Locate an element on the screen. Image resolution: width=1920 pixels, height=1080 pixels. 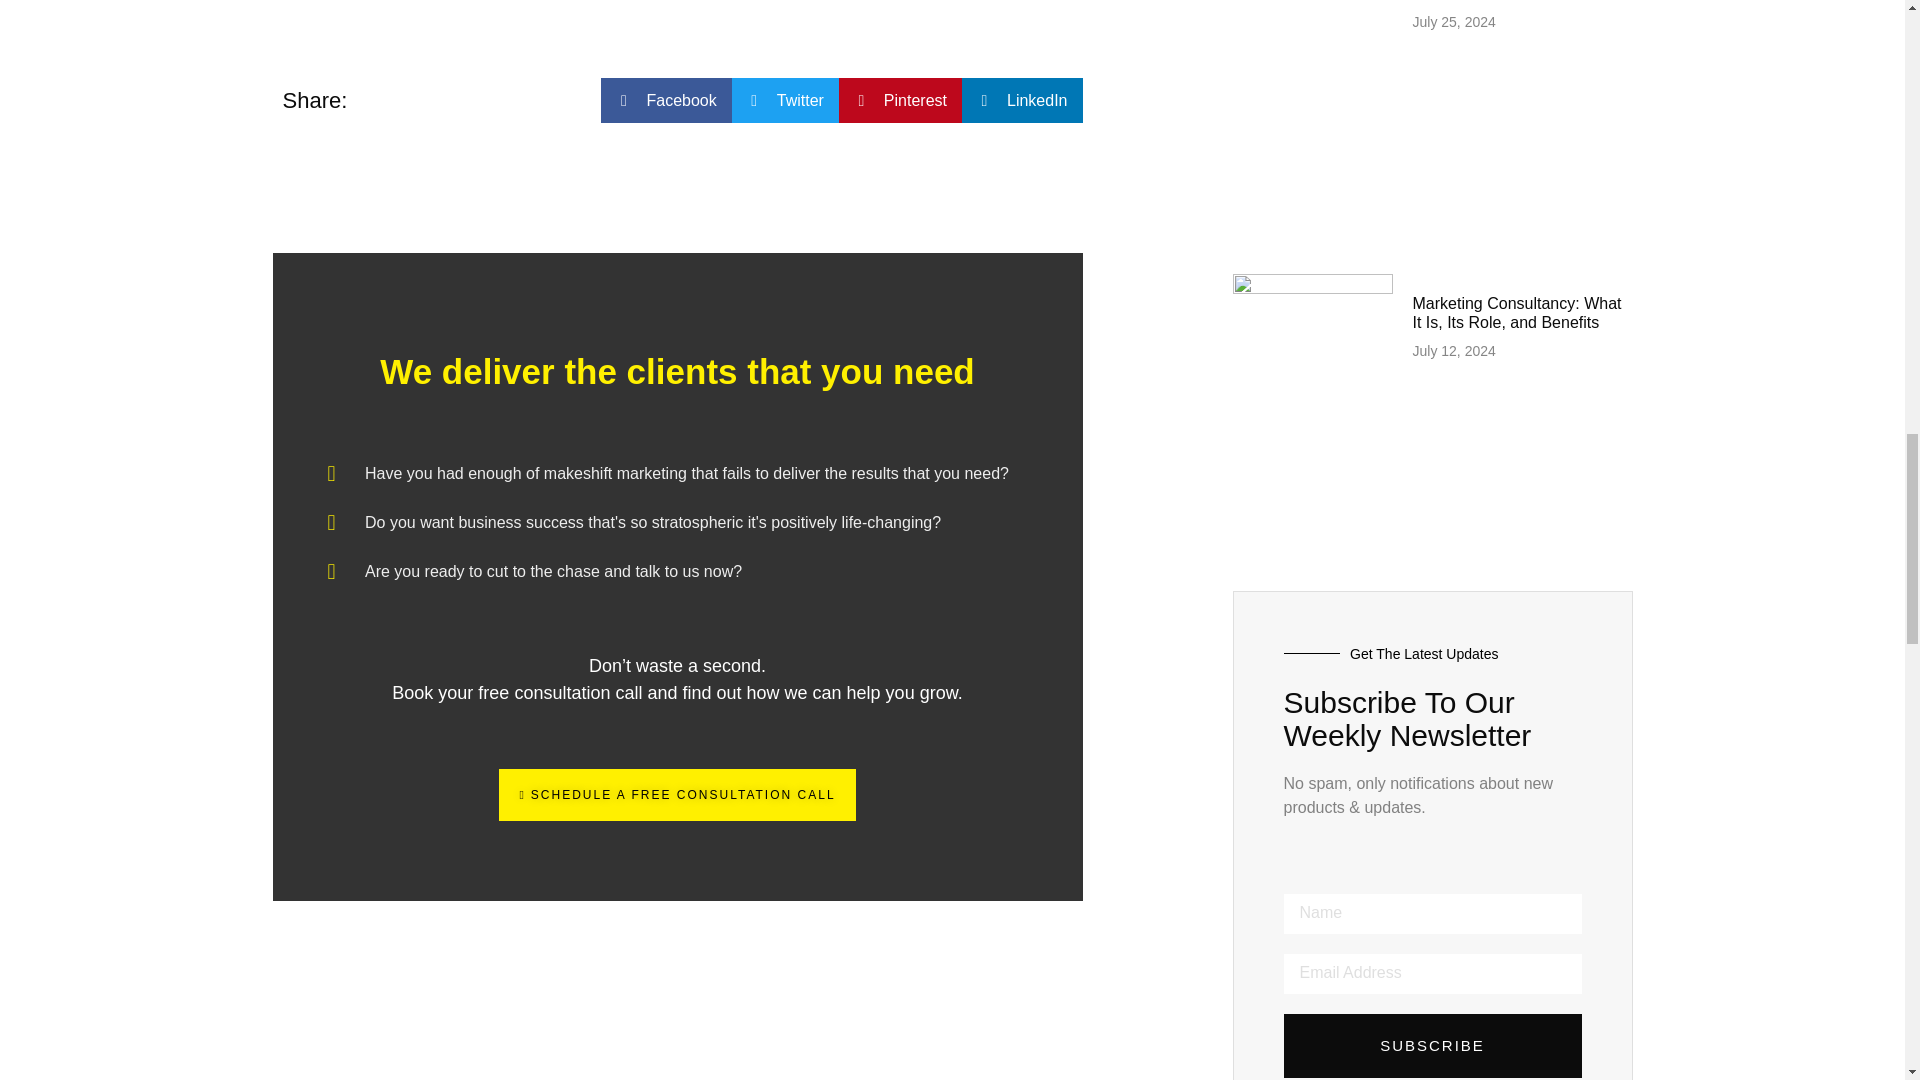
Marketing Consultancy: What It Is, Its Role, and Benefits is located at coordinates (1516, 312).